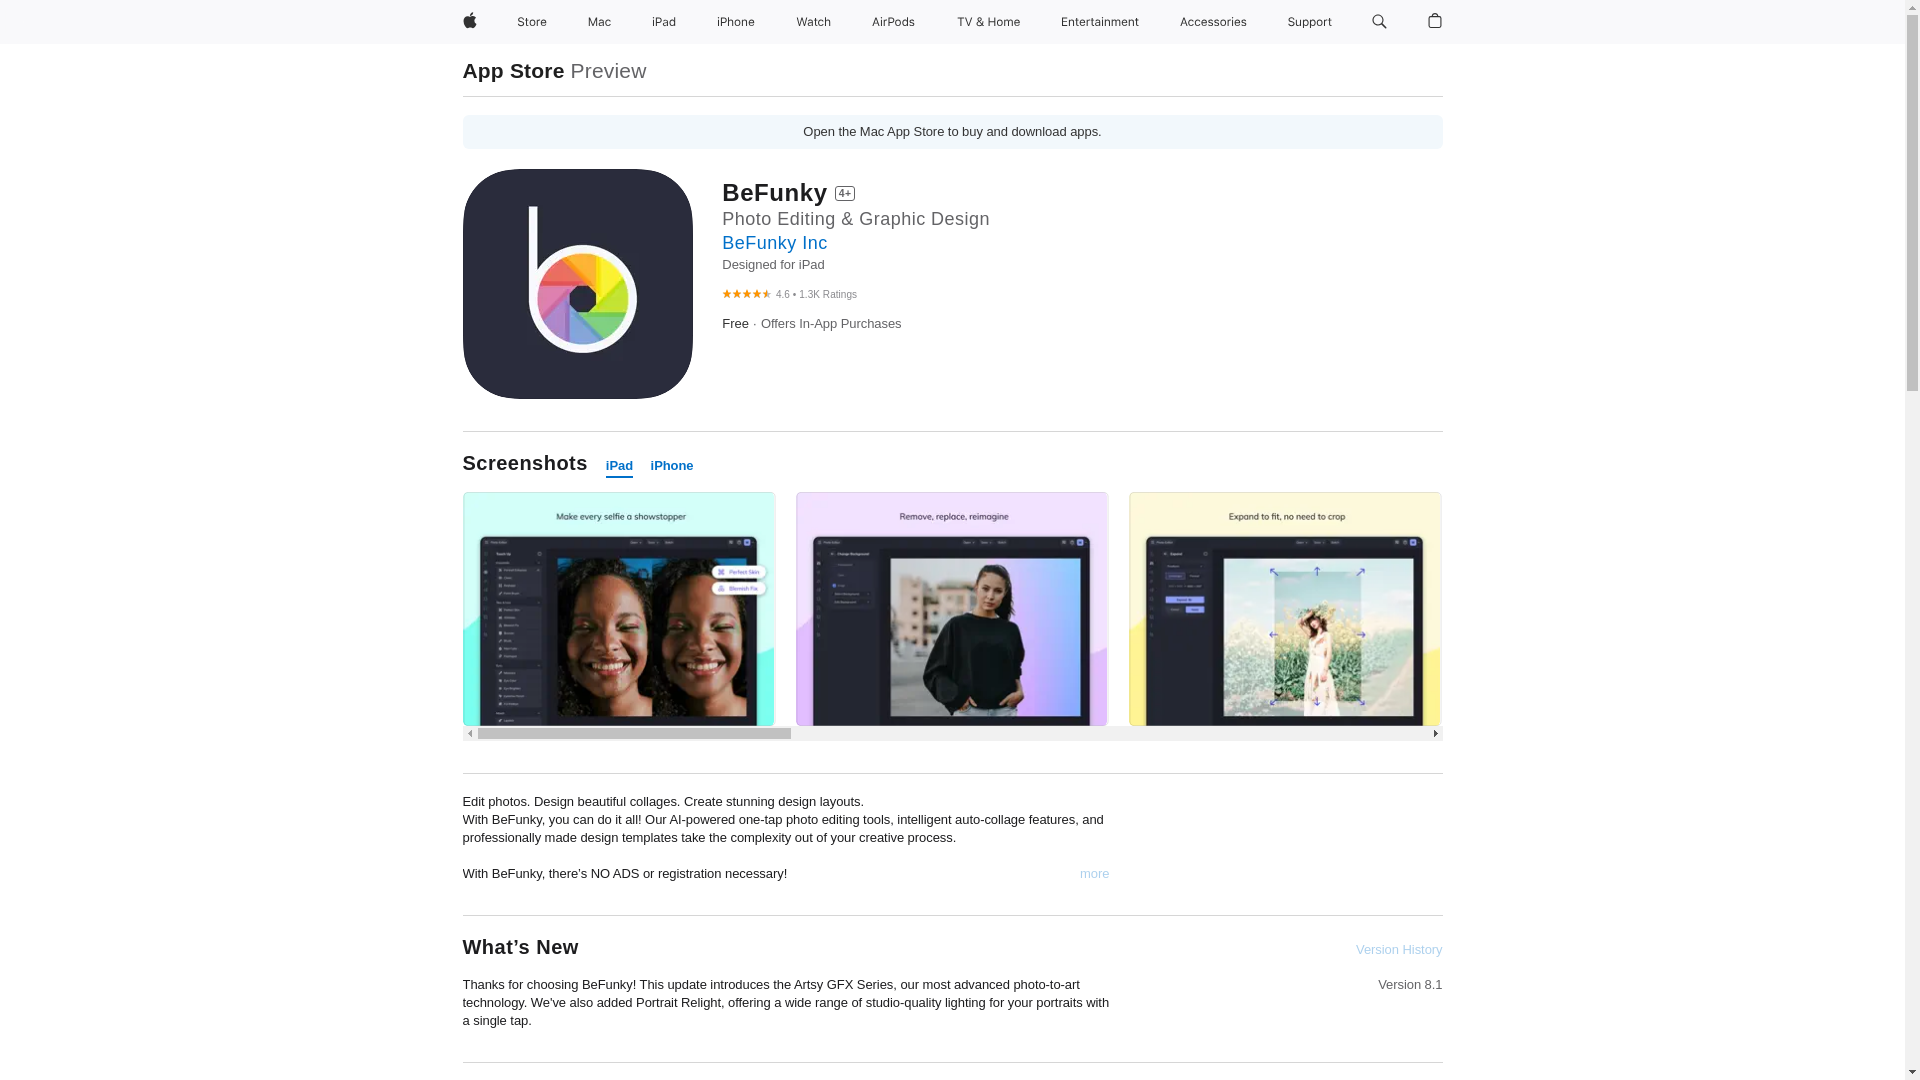 Image resolution: width=1920 pixels, height=1080 pixels. I want to click on iPad, so click(620, 466).